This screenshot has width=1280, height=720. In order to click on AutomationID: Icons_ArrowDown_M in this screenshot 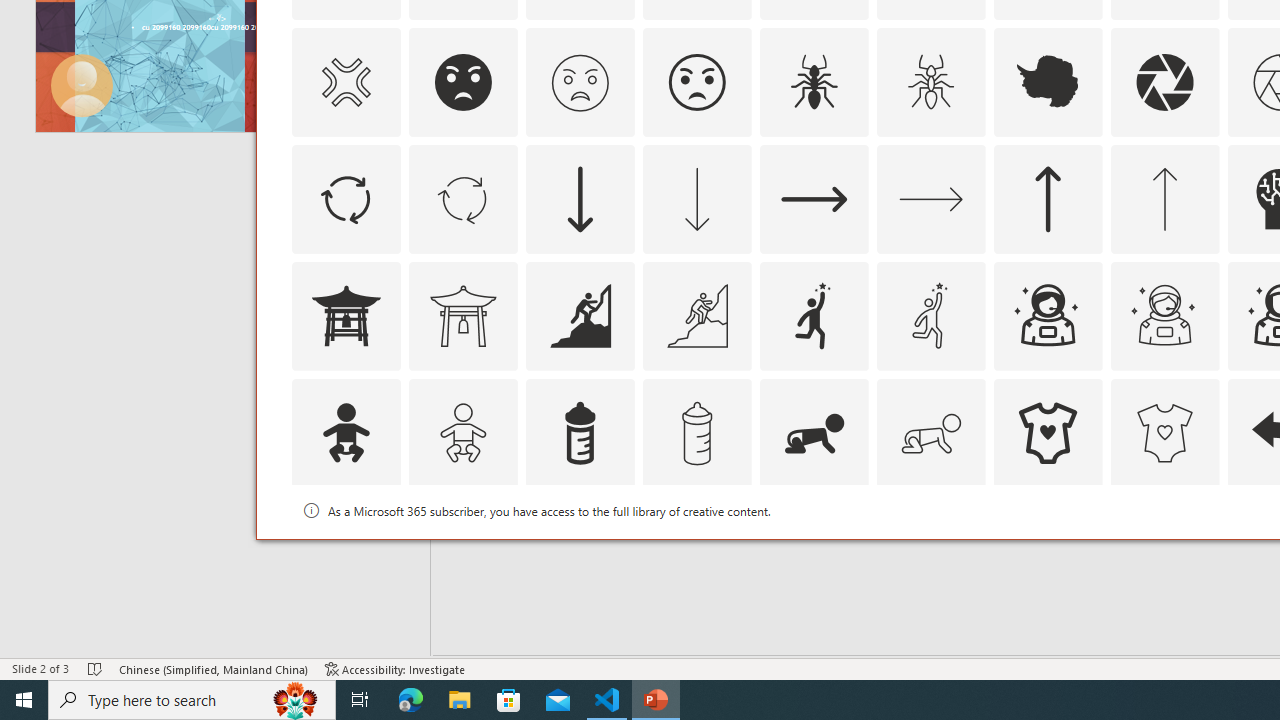, I will do `click(696, 198)`.